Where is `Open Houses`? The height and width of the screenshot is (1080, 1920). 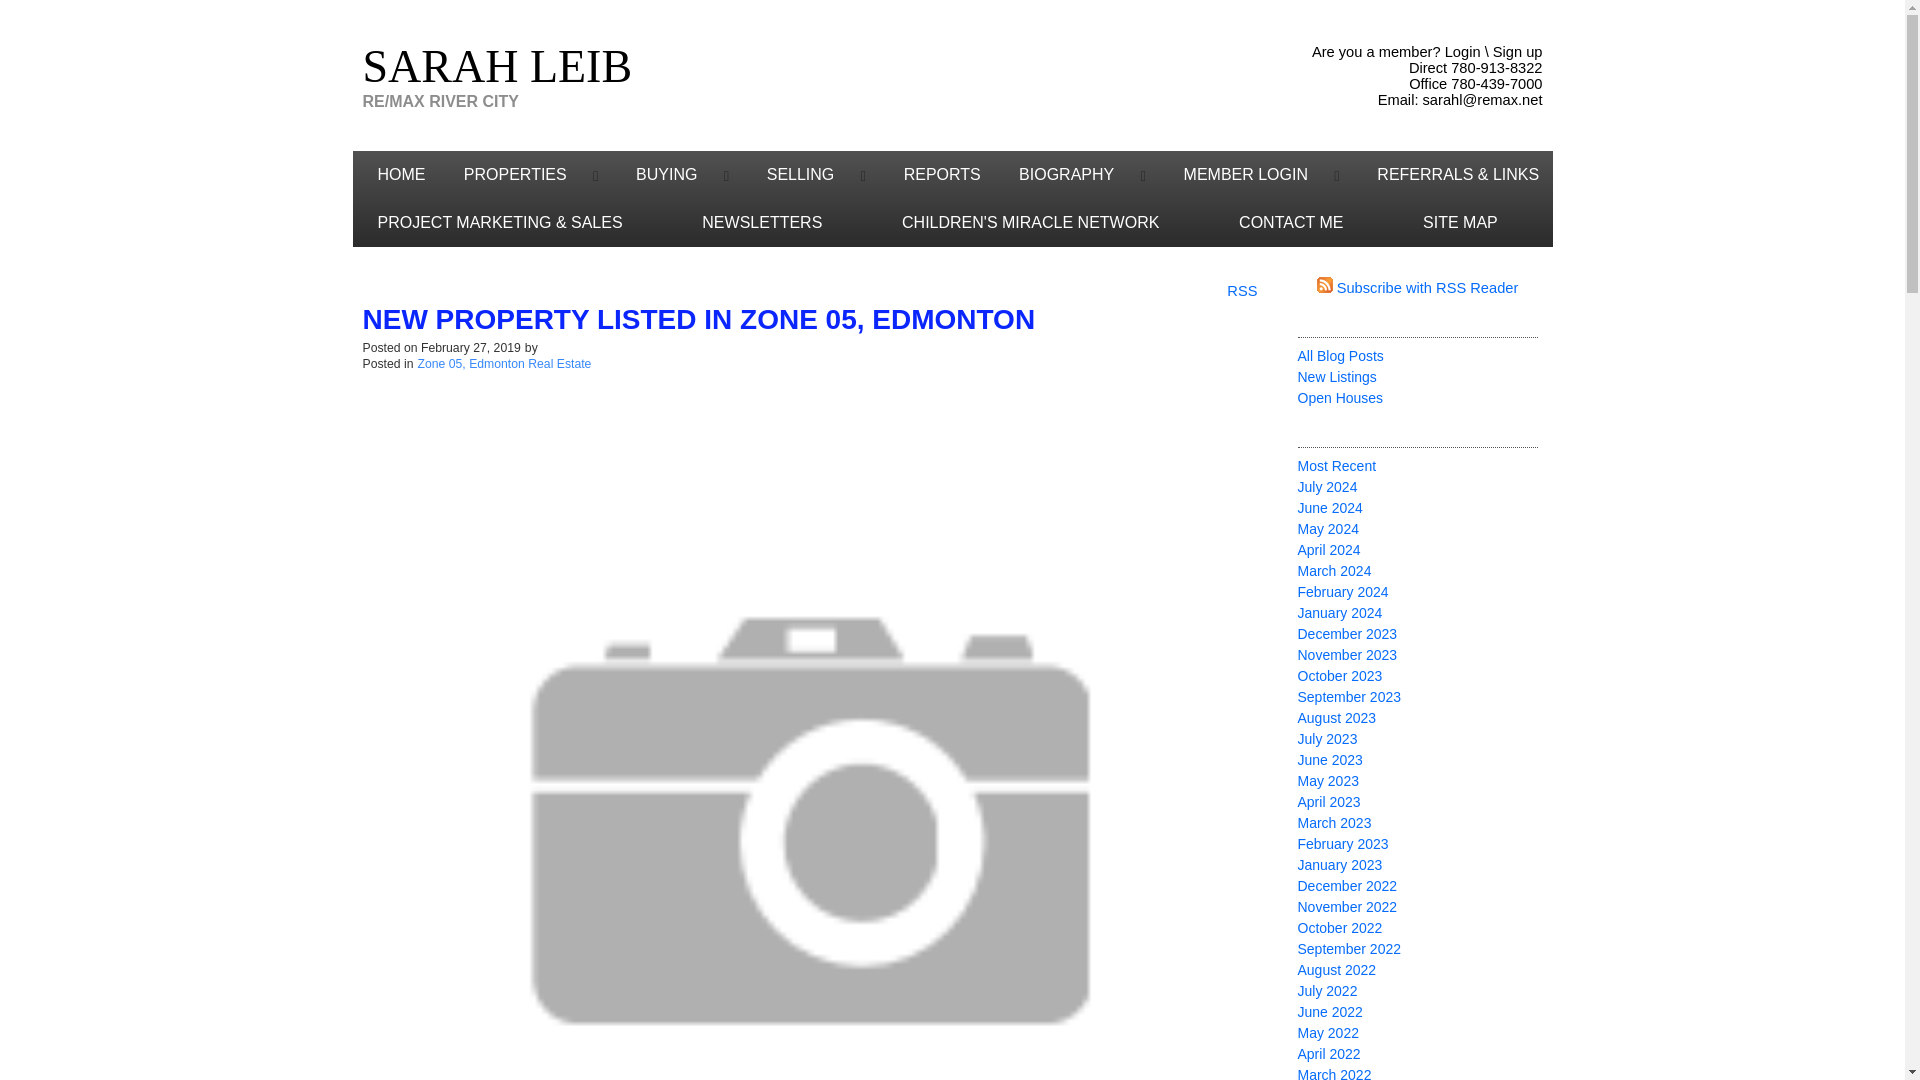
Open Houses is located at coordinates (1340, 398).